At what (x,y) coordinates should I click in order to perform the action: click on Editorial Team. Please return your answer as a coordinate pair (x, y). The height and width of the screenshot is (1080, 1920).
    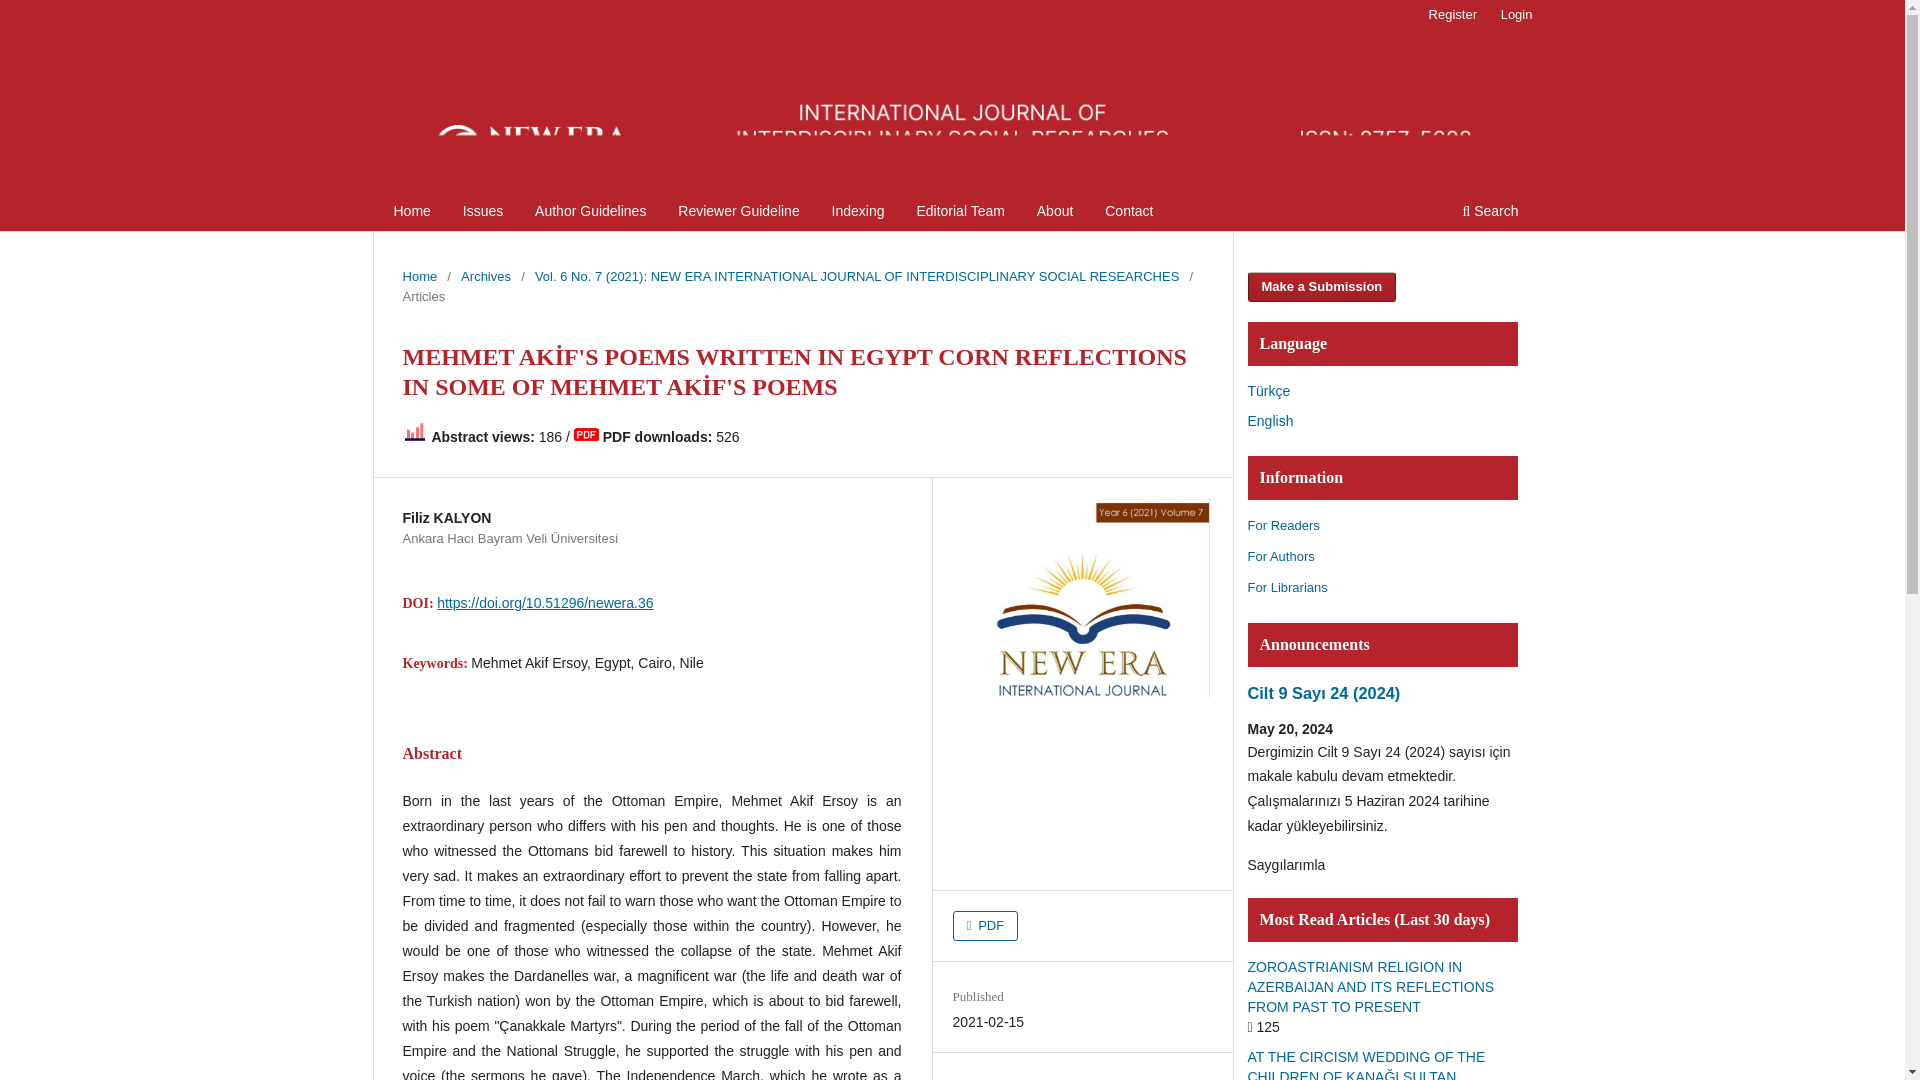
    Looking at the image, I should click on (960, 213).